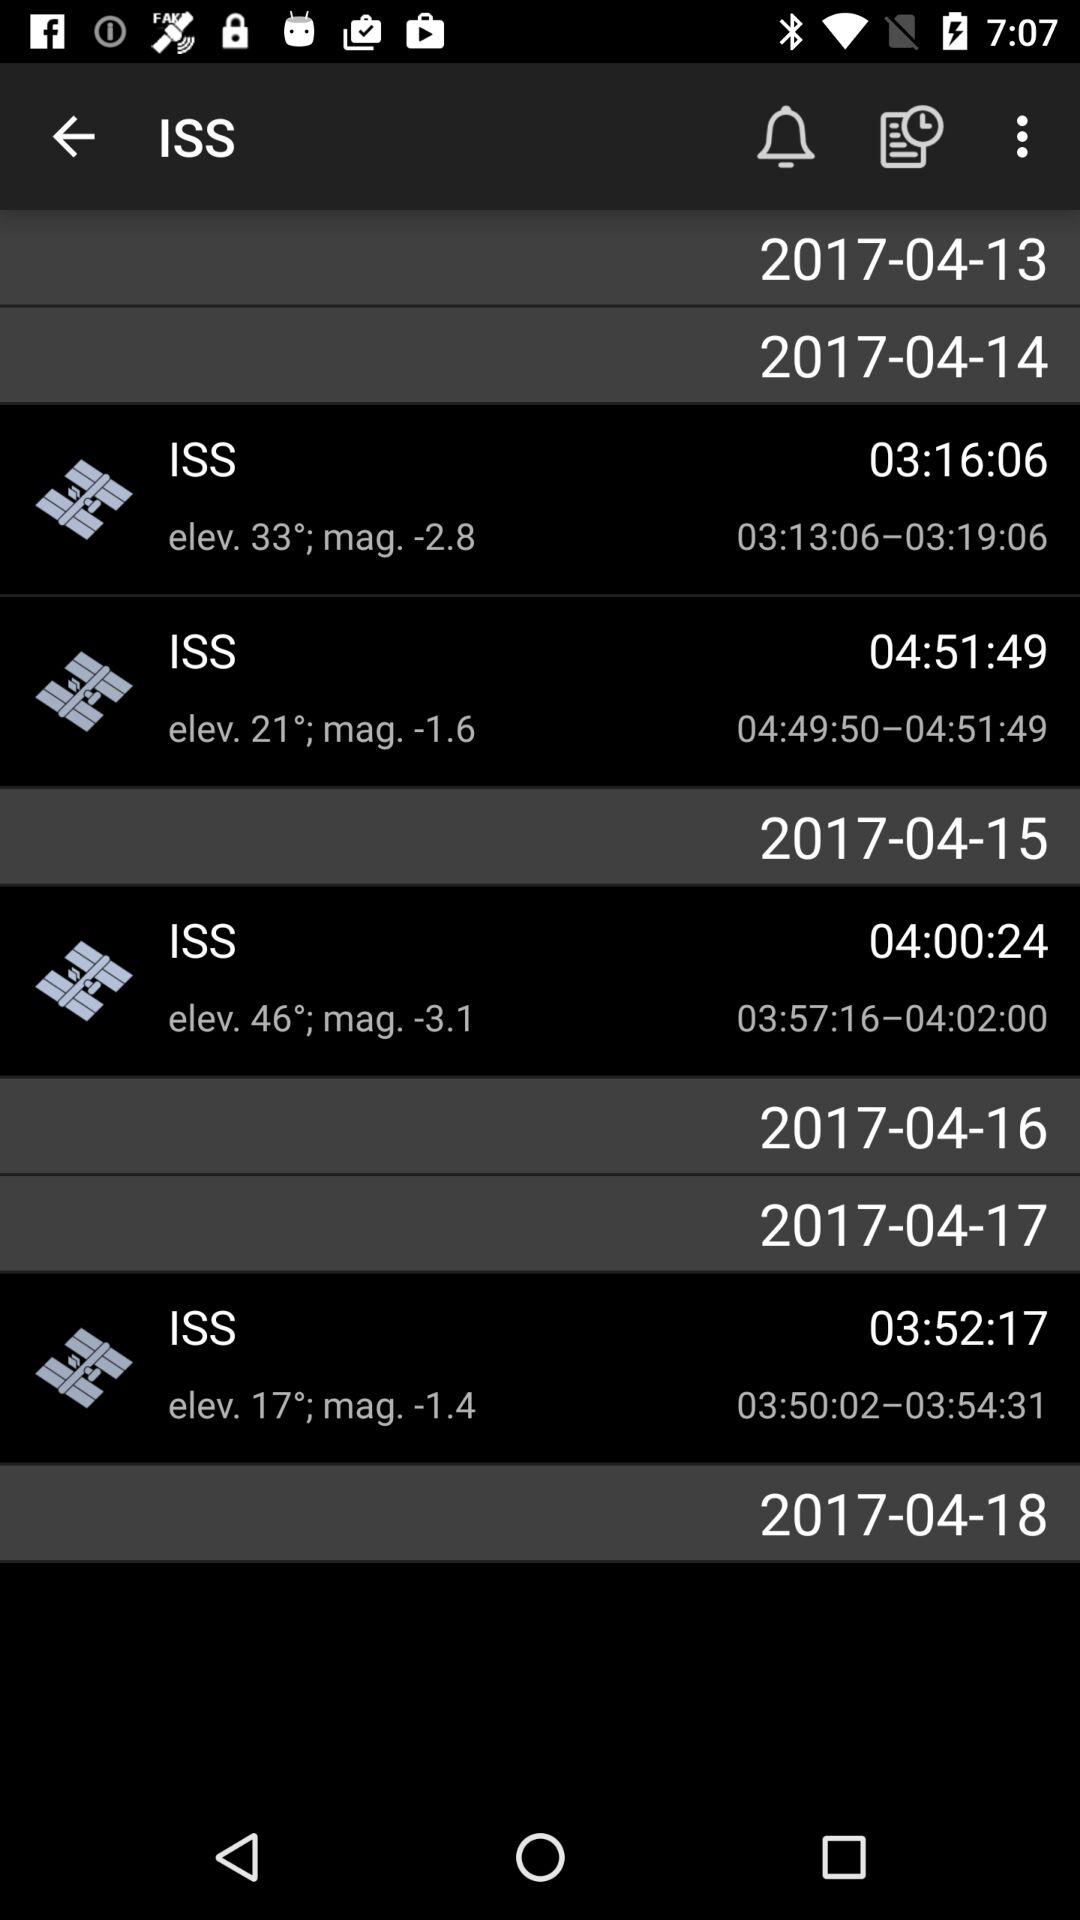  Describe the element at coordinates (1028, 136) in the screenshot. I see `click icon above 2017-04-13 item` at that location.